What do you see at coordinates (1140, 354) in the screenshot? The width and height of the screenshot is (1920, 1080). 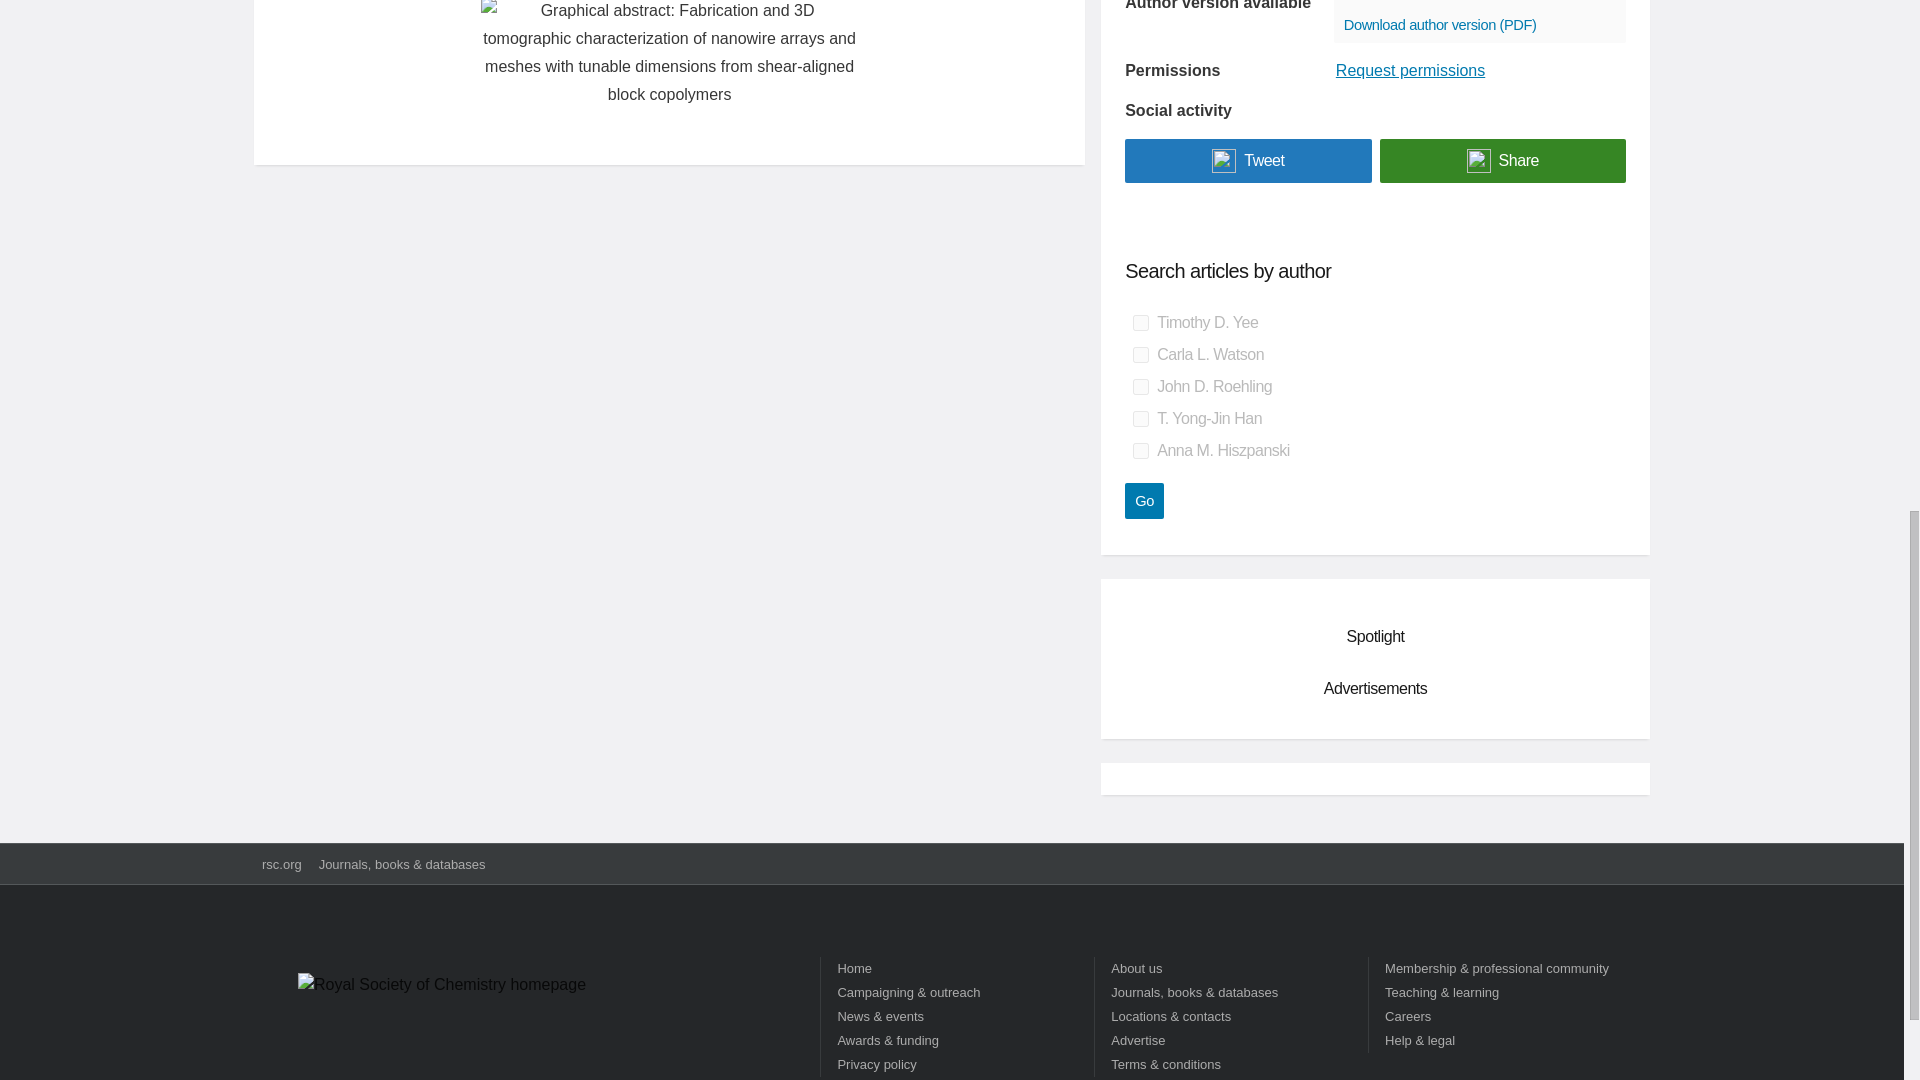 I see `on` at bounding box center [1140, 354].